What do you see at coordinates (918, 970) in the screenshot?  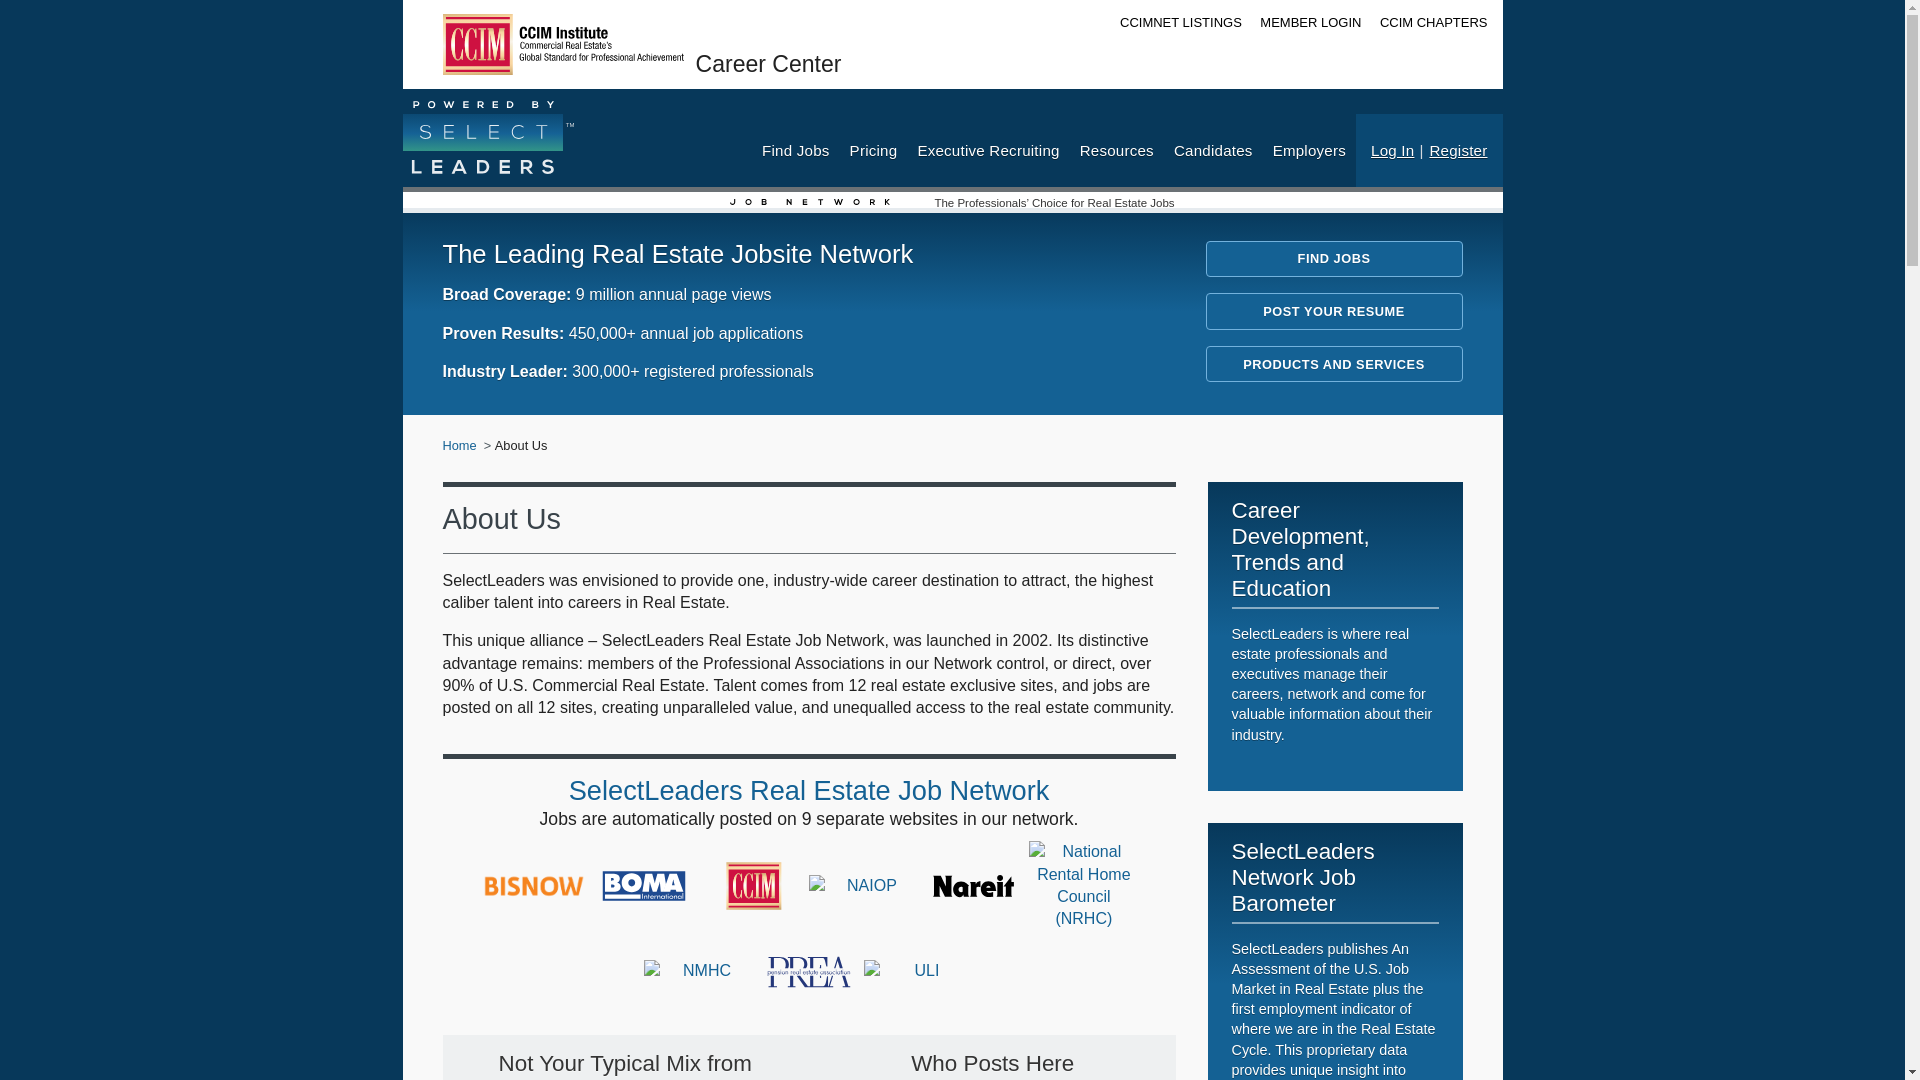 I see `ULI Career Center - ULI Jobs - Job Network` at bounding box center [918, 970].